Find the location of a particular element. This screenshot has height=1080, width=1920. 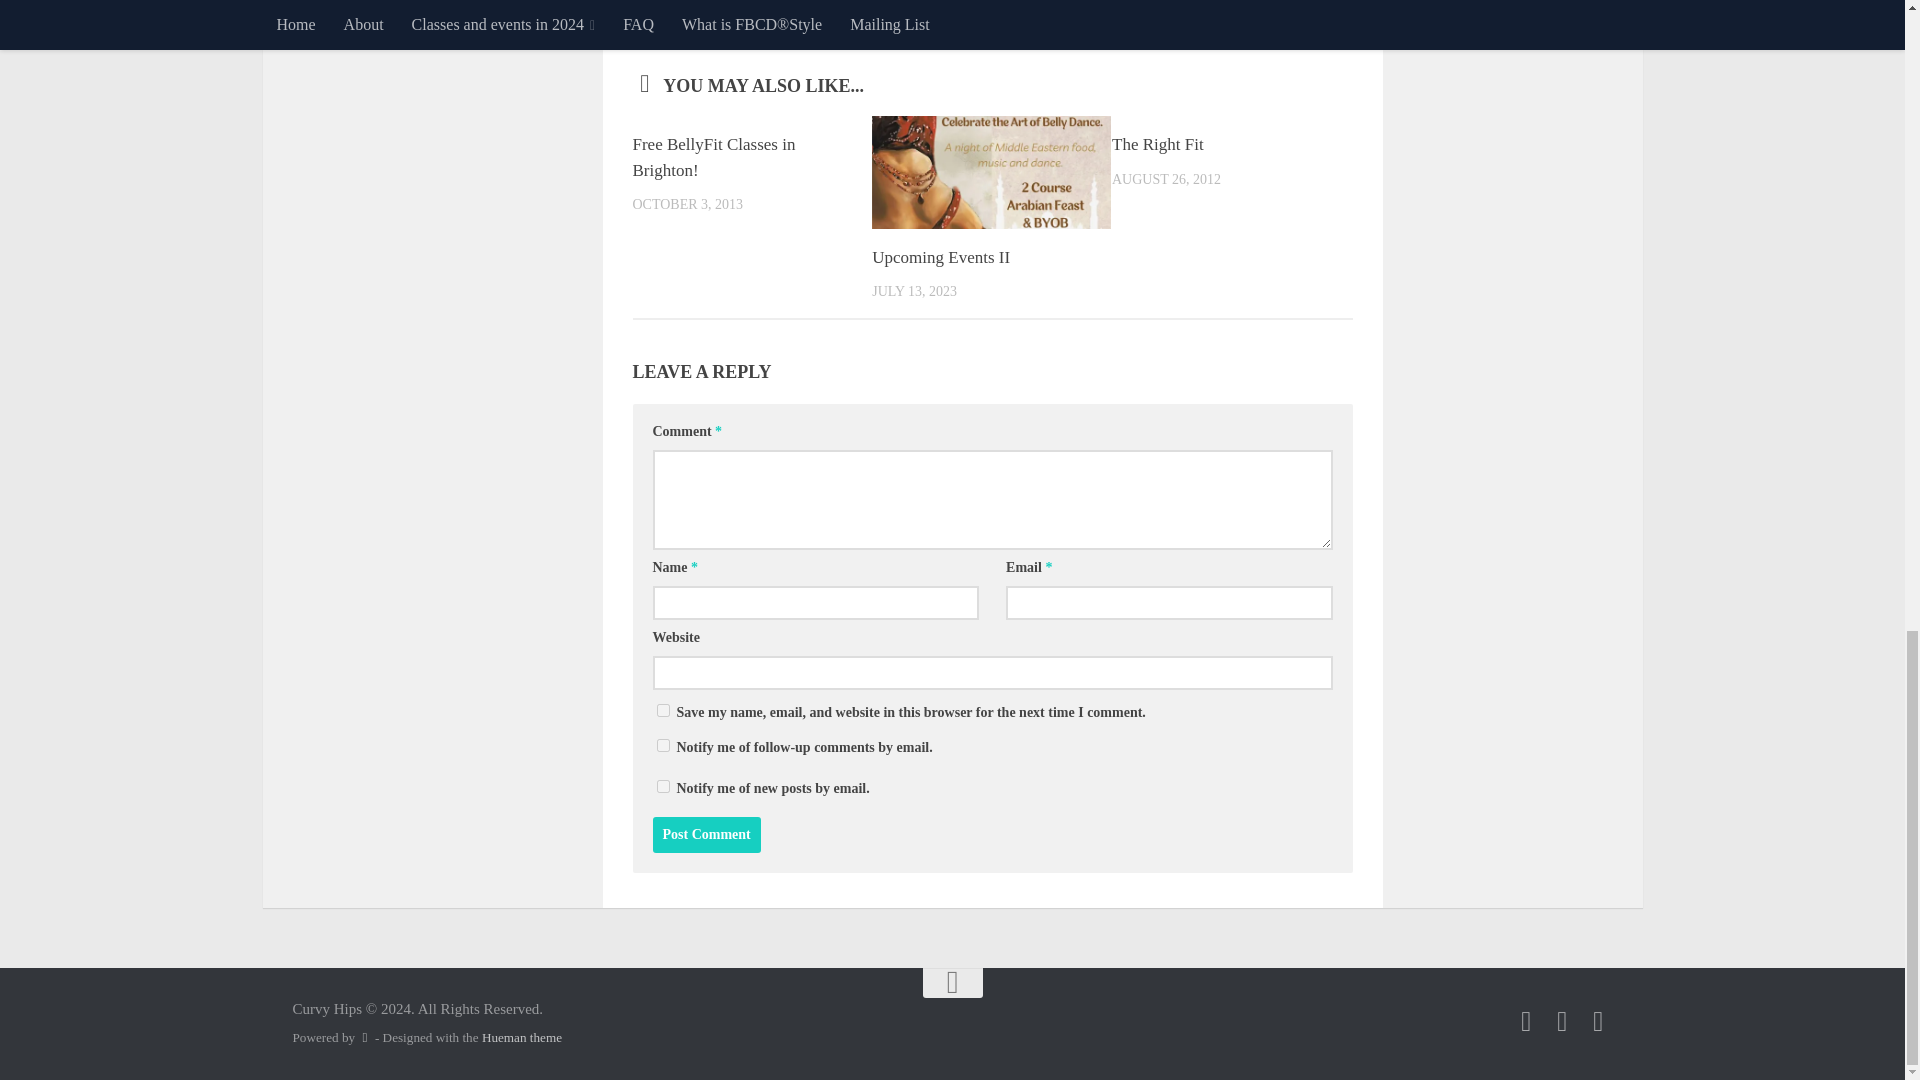

subscribe is located at coordinates (662, 744).